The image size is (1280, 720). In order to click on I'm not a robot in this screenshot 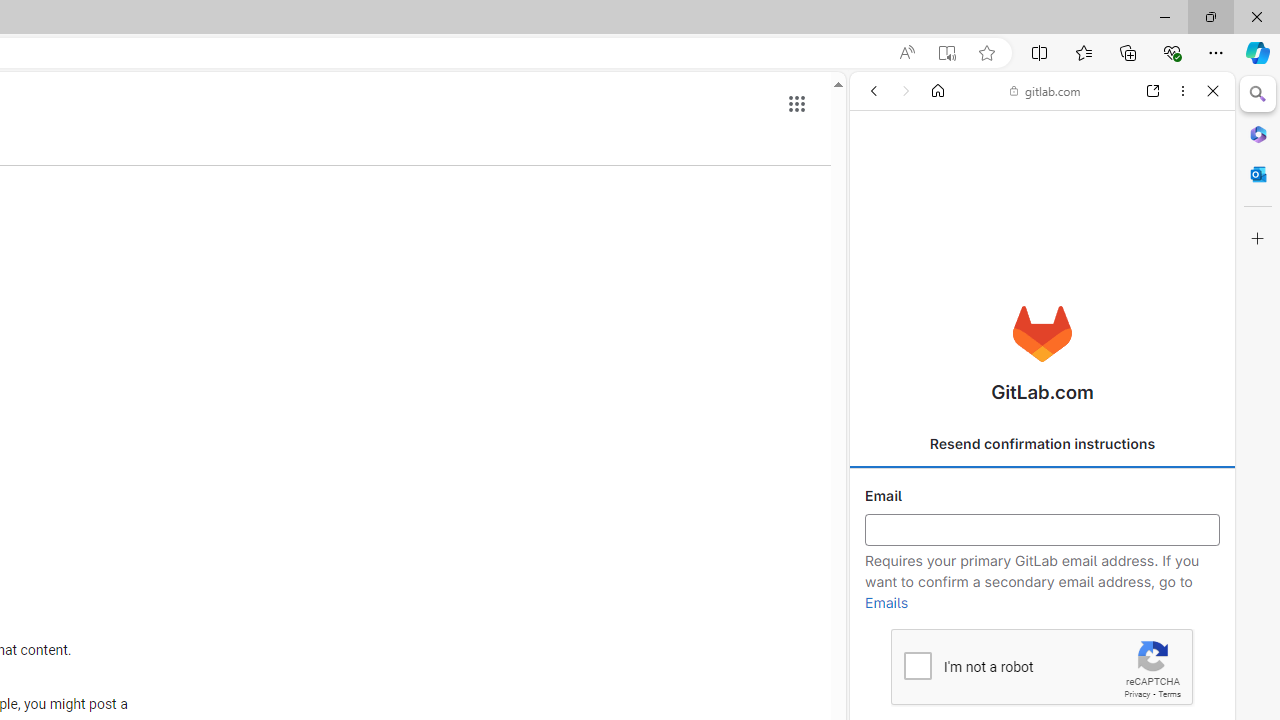, I will do `click(916, 664)`.